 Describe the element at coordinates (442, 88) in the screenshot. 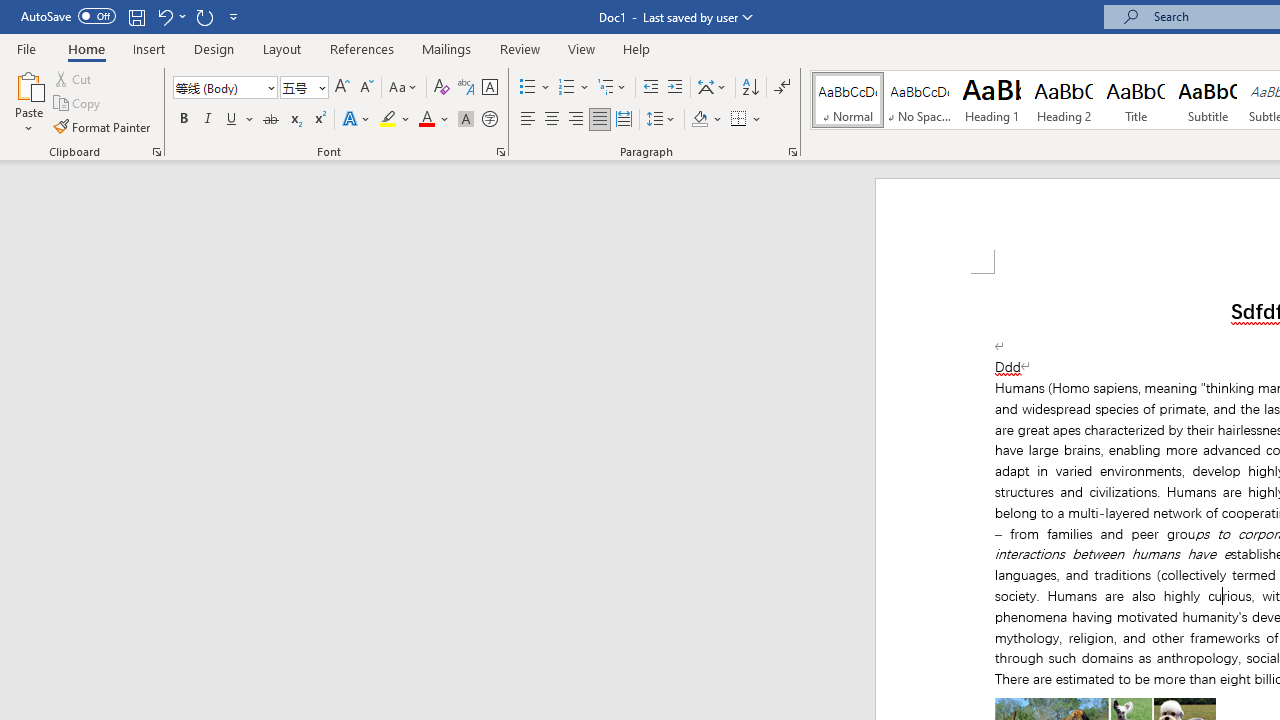

I see `Clear Formatting` at that location.